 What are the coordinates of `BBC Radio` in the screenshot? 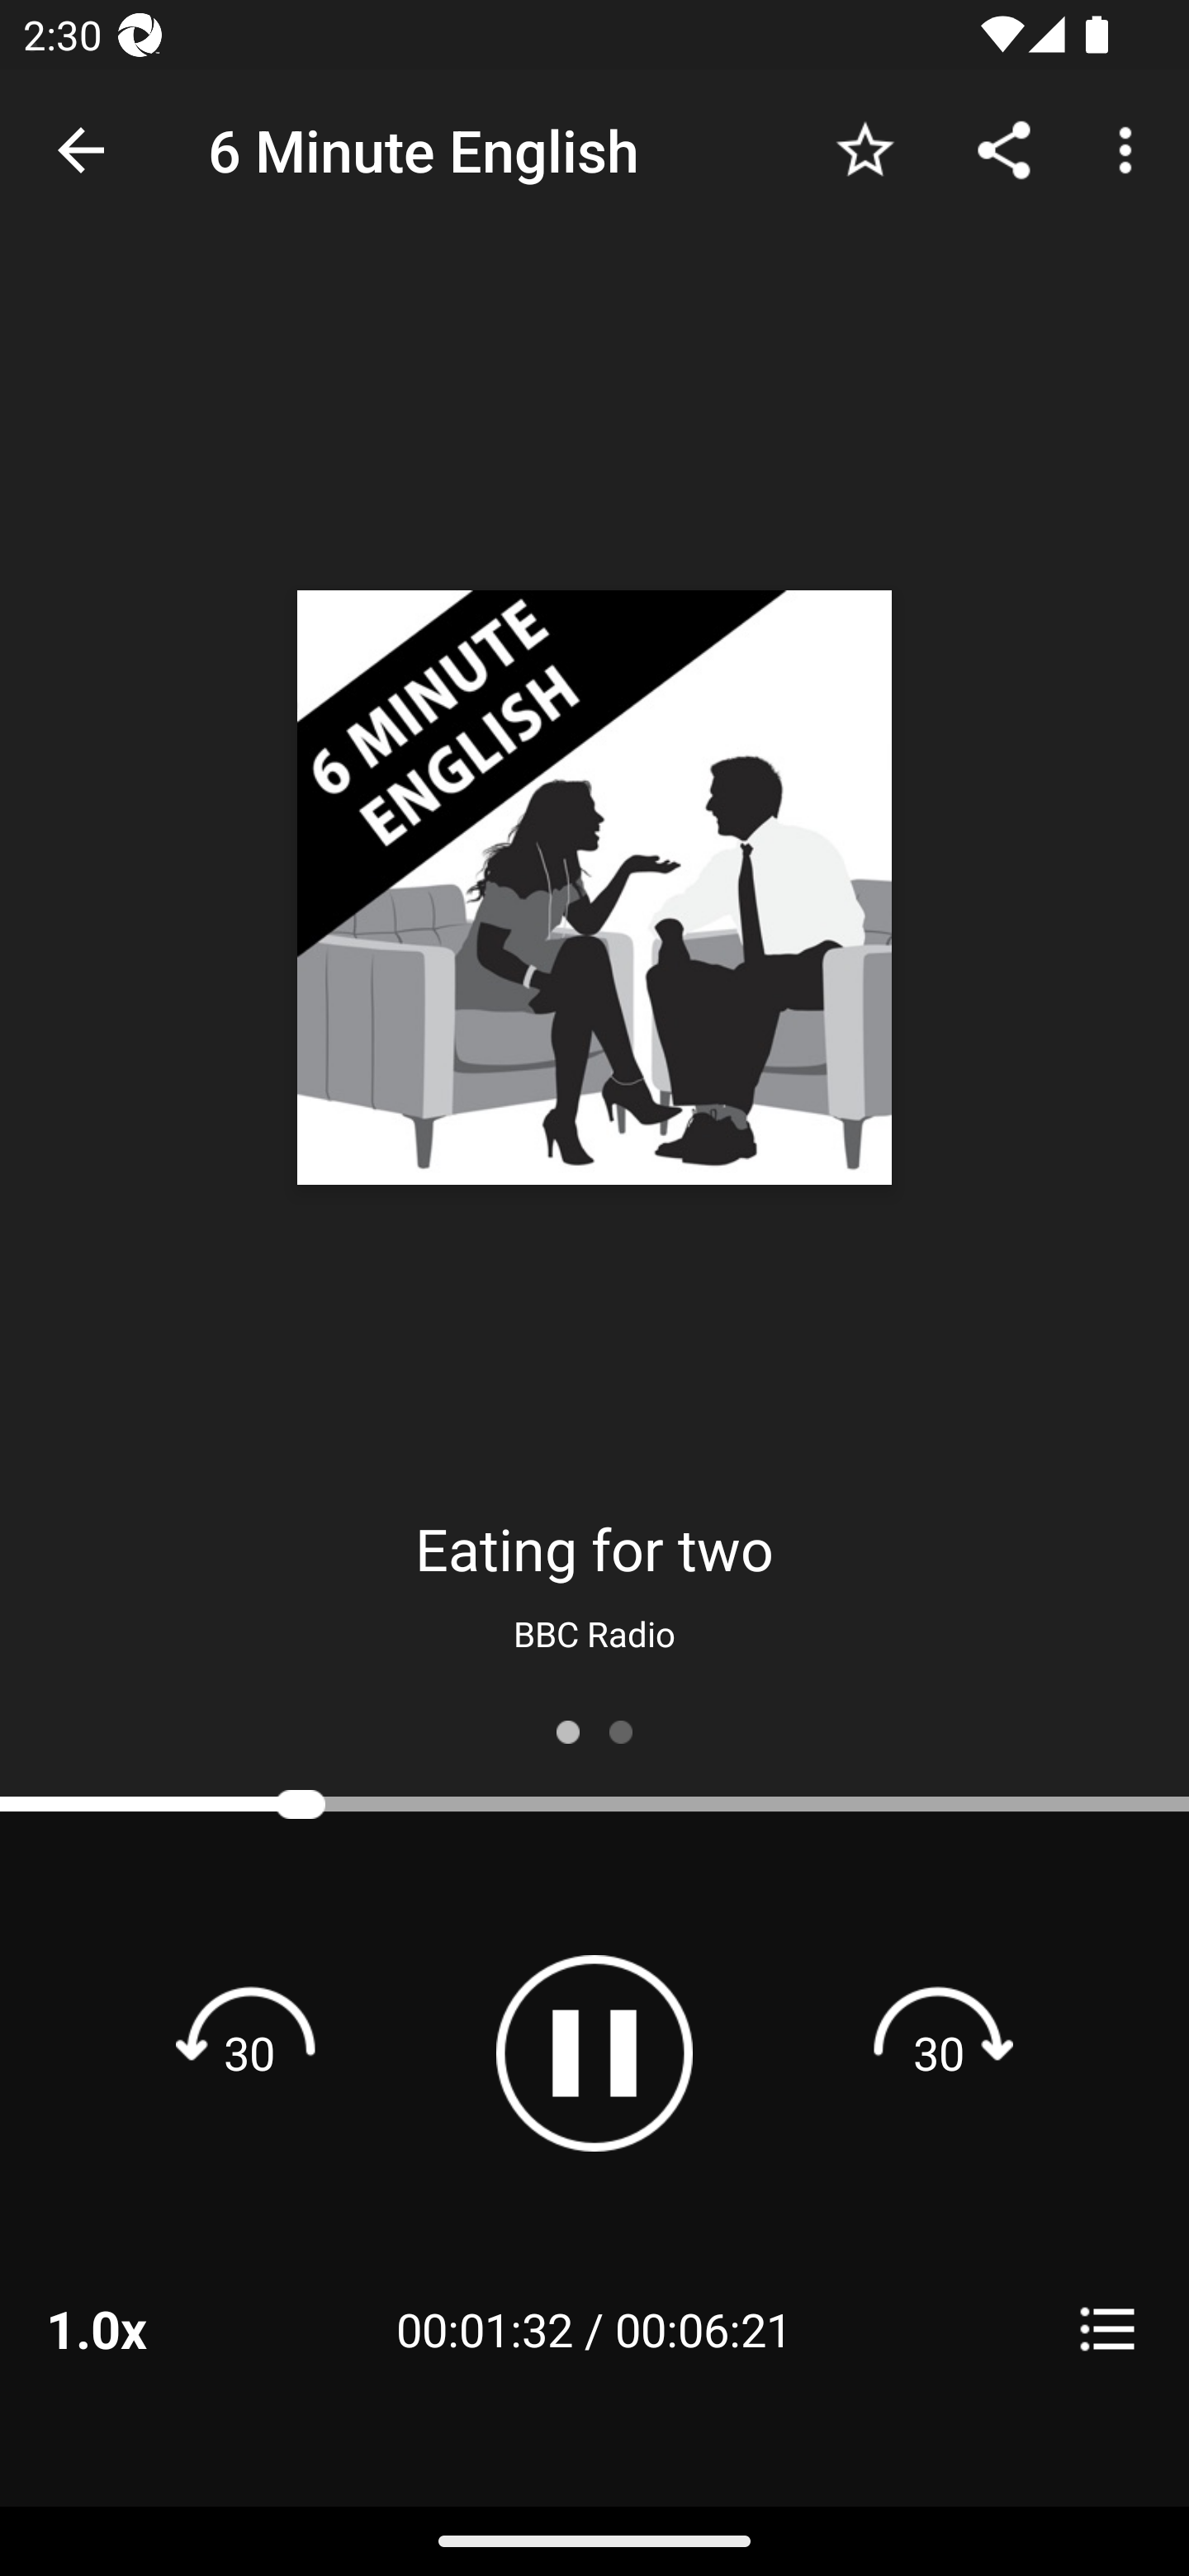 It's located at (594, 1633).